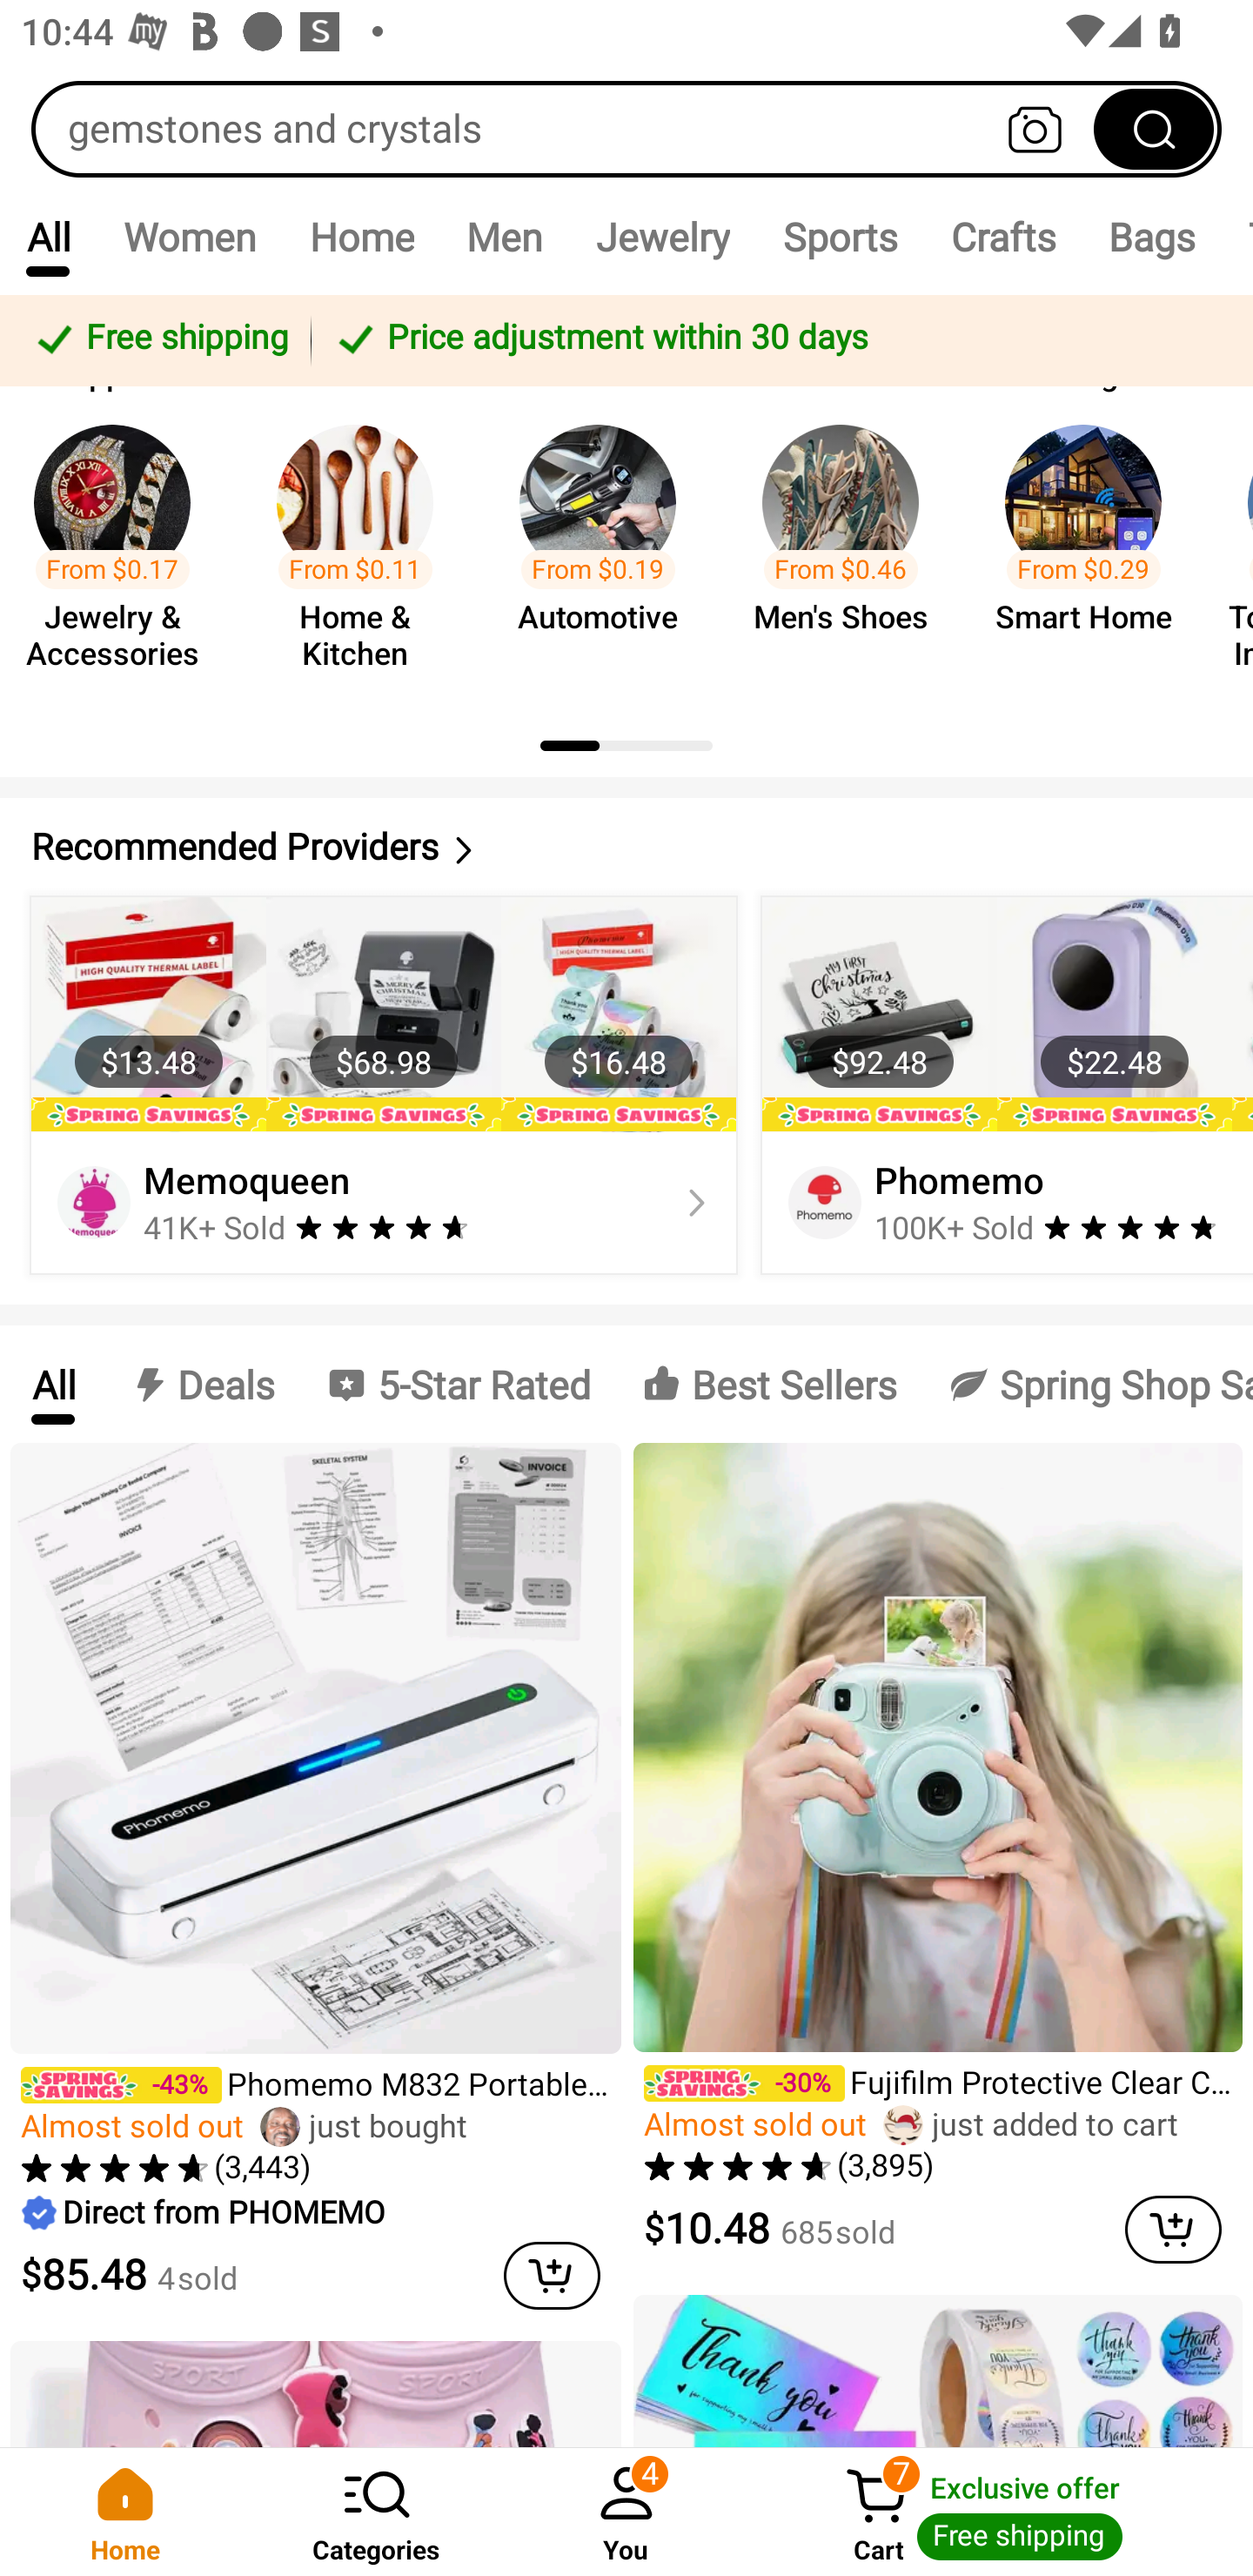  I want to click on Spring Shop Save Spring Shop Save Spring Shop Save, so click(1088, 1384).